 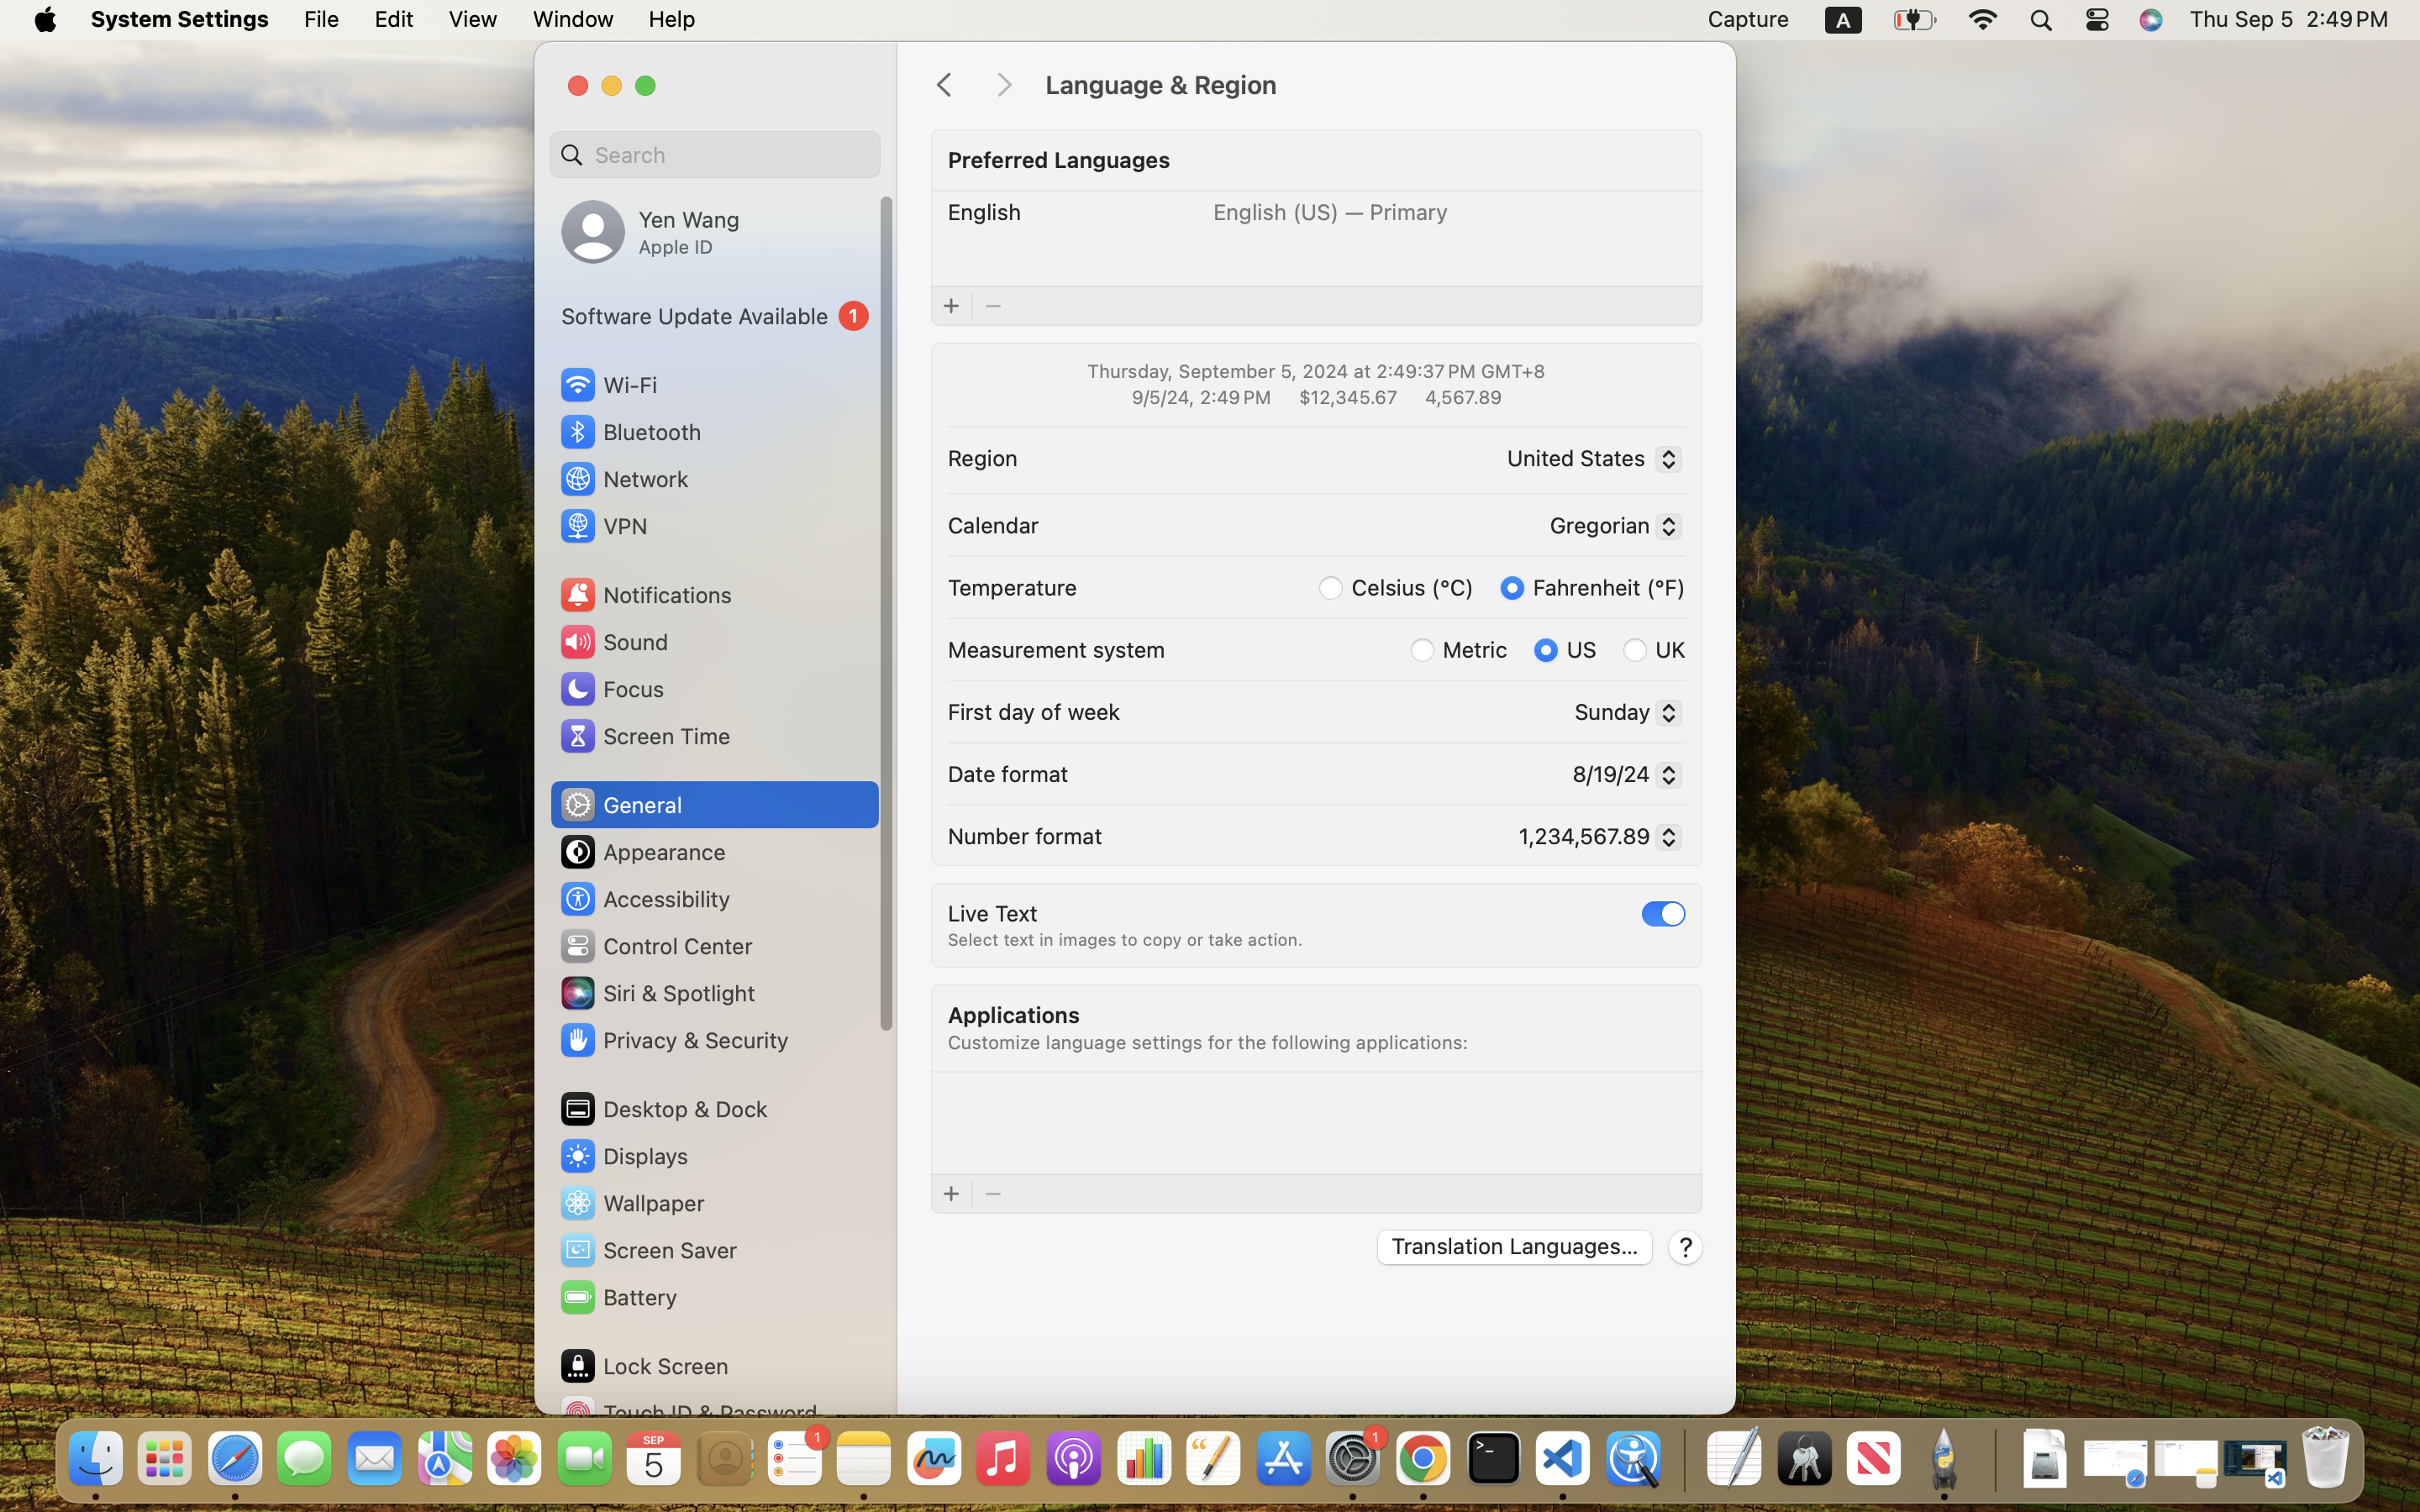 What do you see at coordinates (985, 212) in the screenshot?
I see `English` at bounding box center [985, 212].